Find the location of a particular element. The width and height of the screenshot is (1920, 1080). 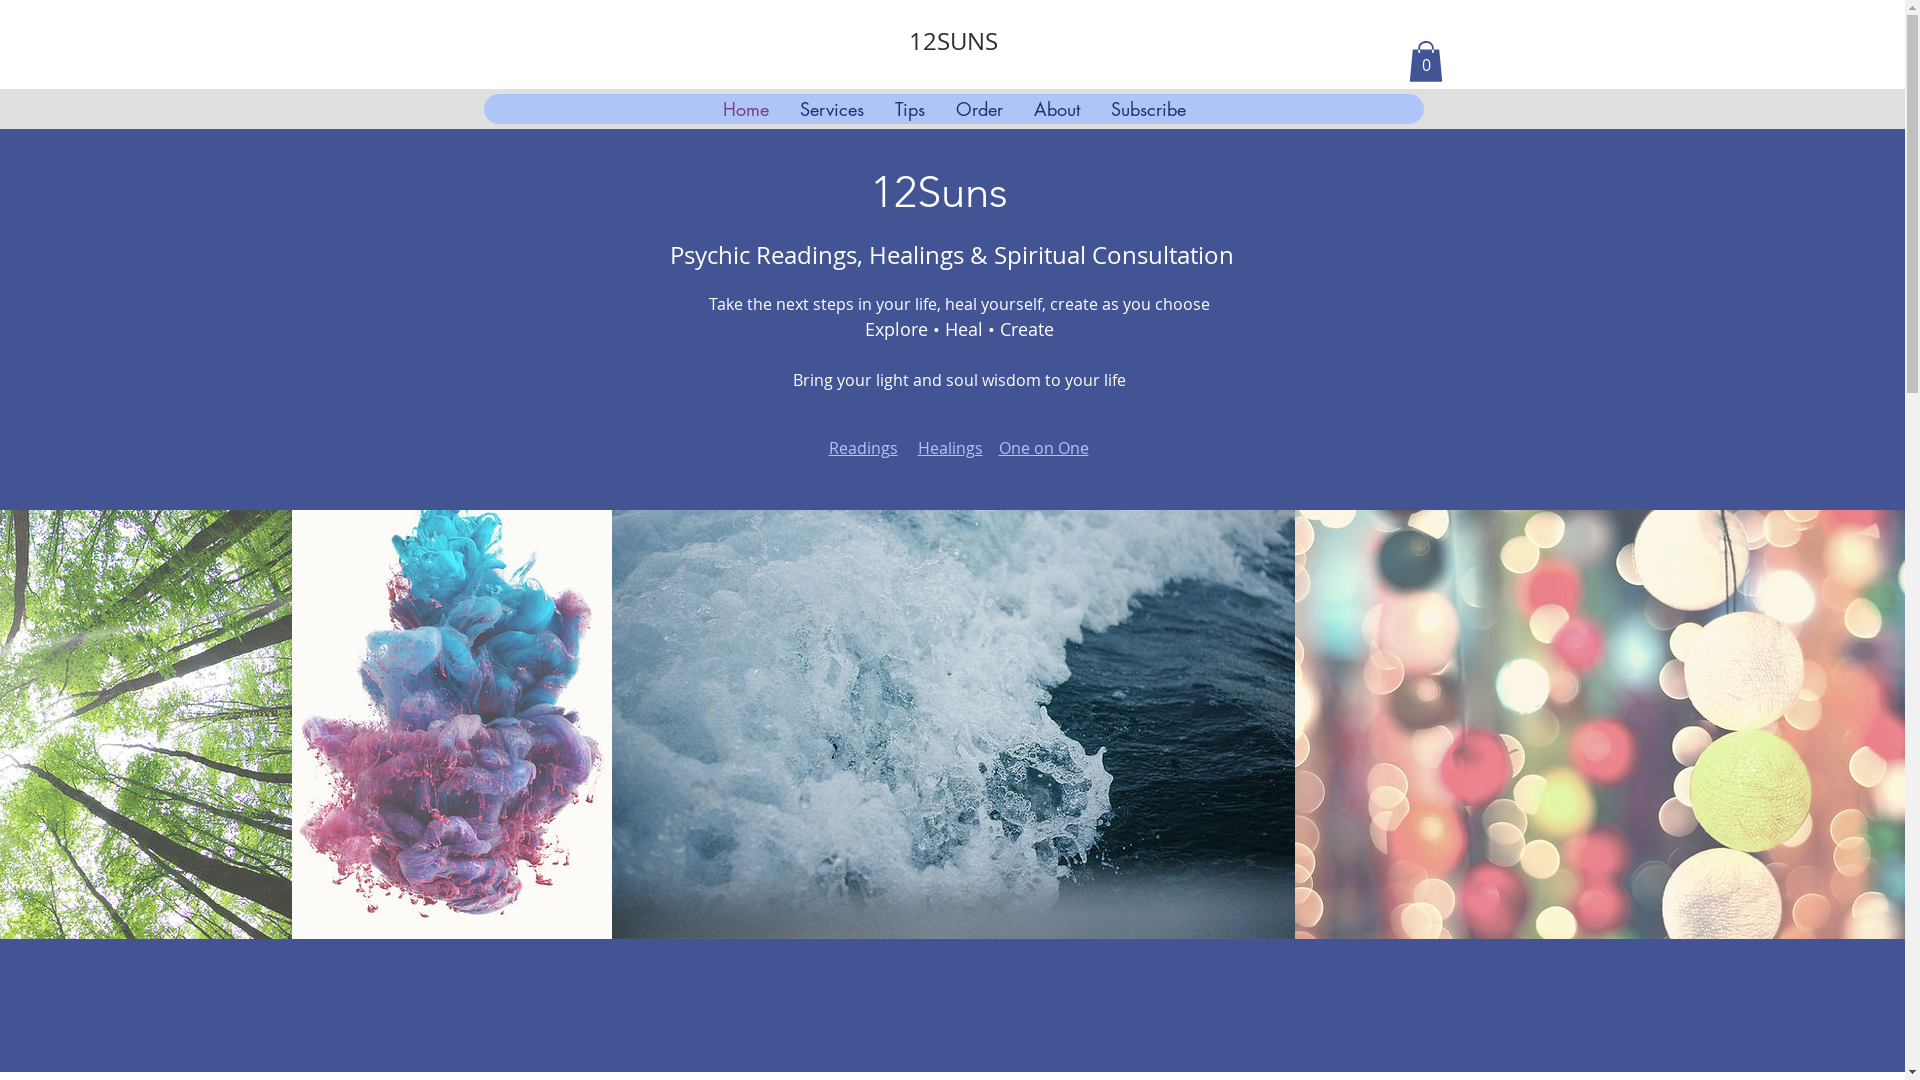

One on One is located at coordinates (1043, 448).